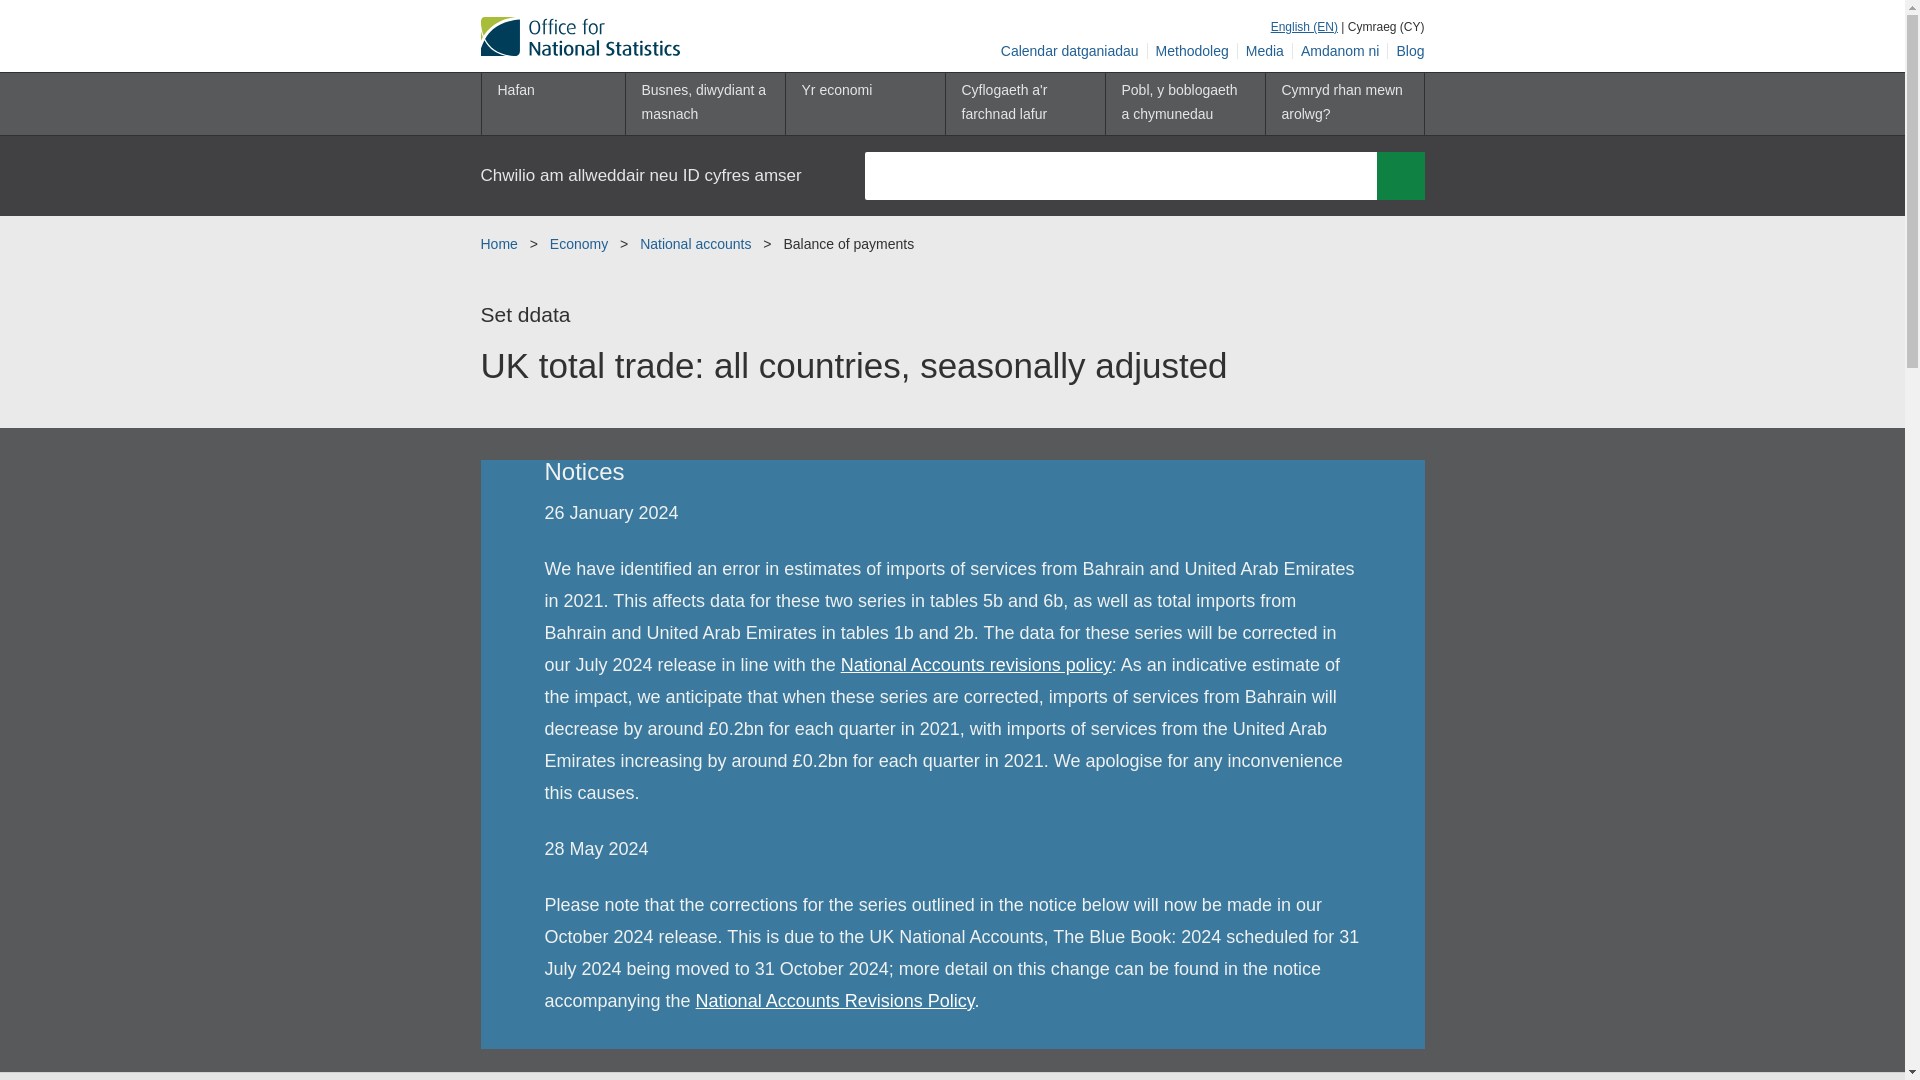  Describe the element at coordinates (552, 104) in the screenshot. I see `Hafan` at that location.